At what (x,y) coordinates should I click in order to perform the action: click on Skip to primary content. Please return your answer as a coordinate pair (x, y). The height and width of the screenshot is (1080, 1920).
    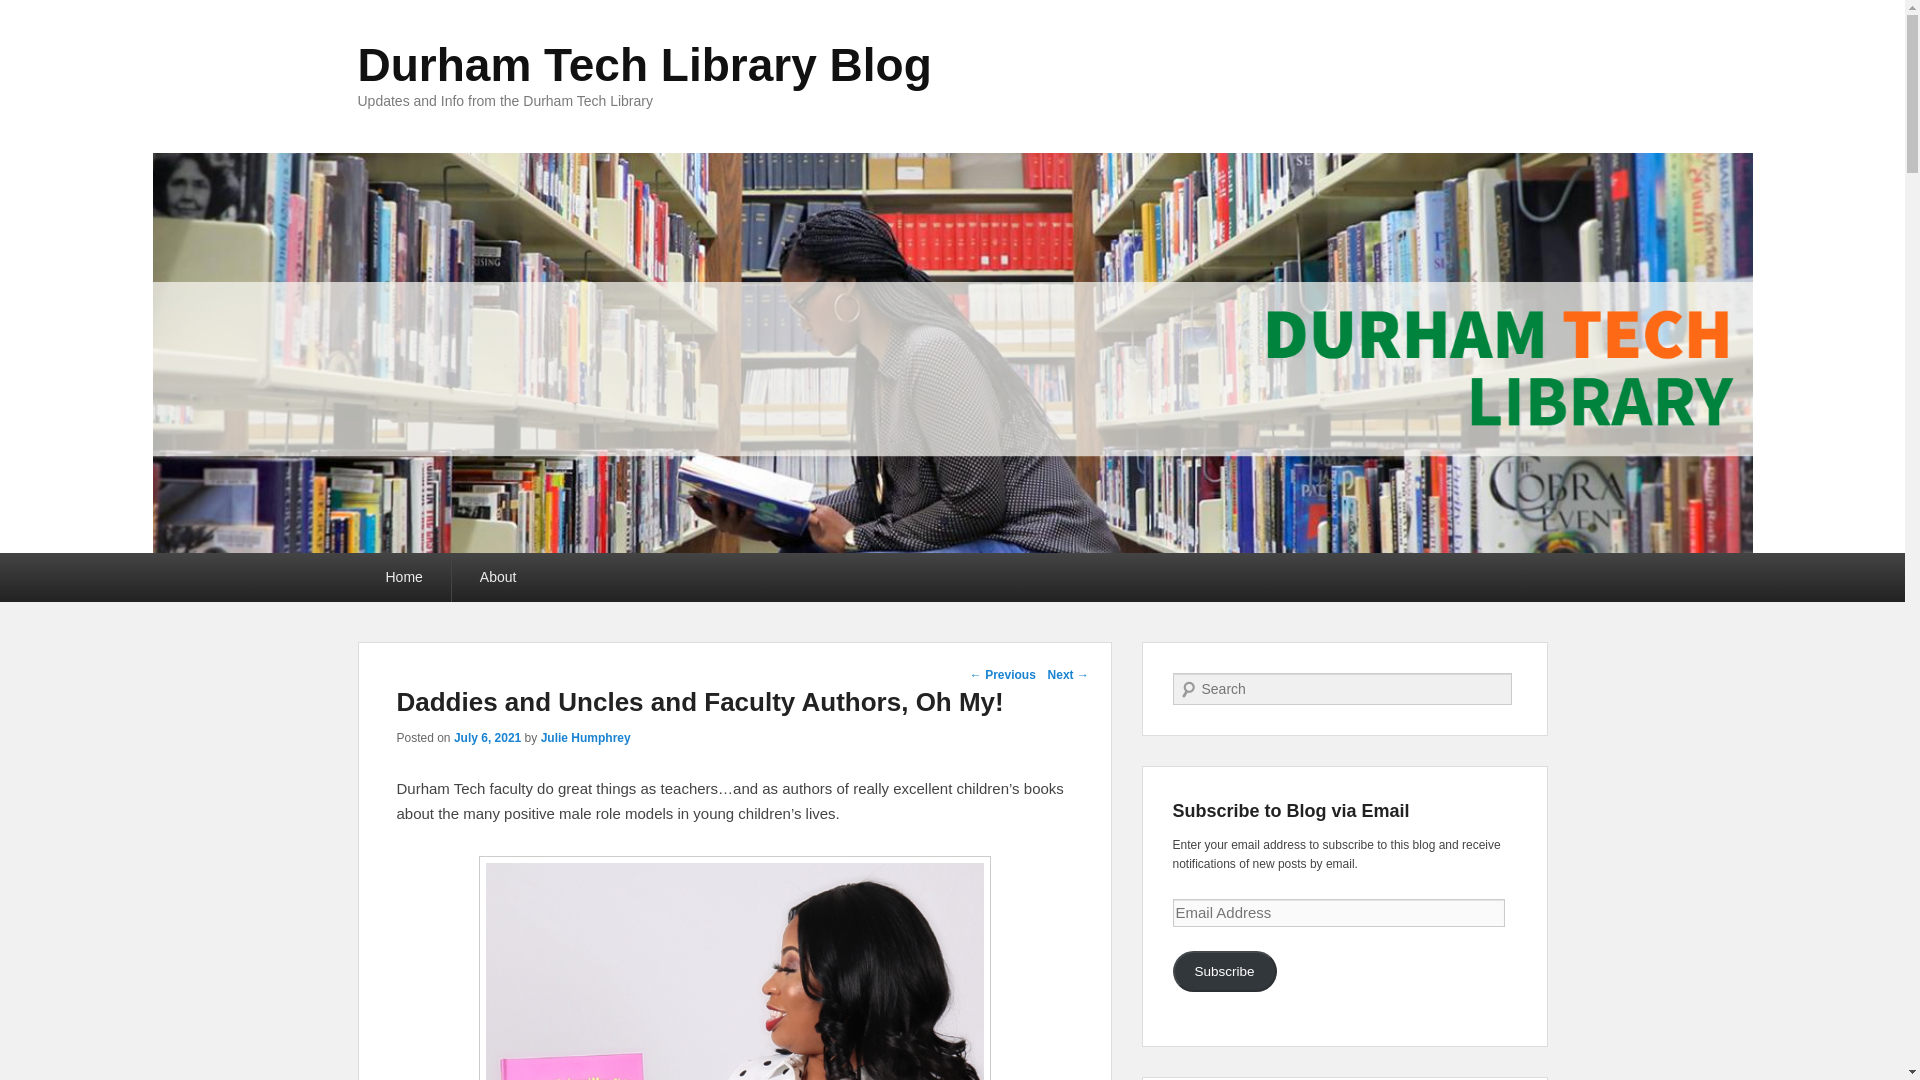
    Looking at the image, I should click on (76, 564).